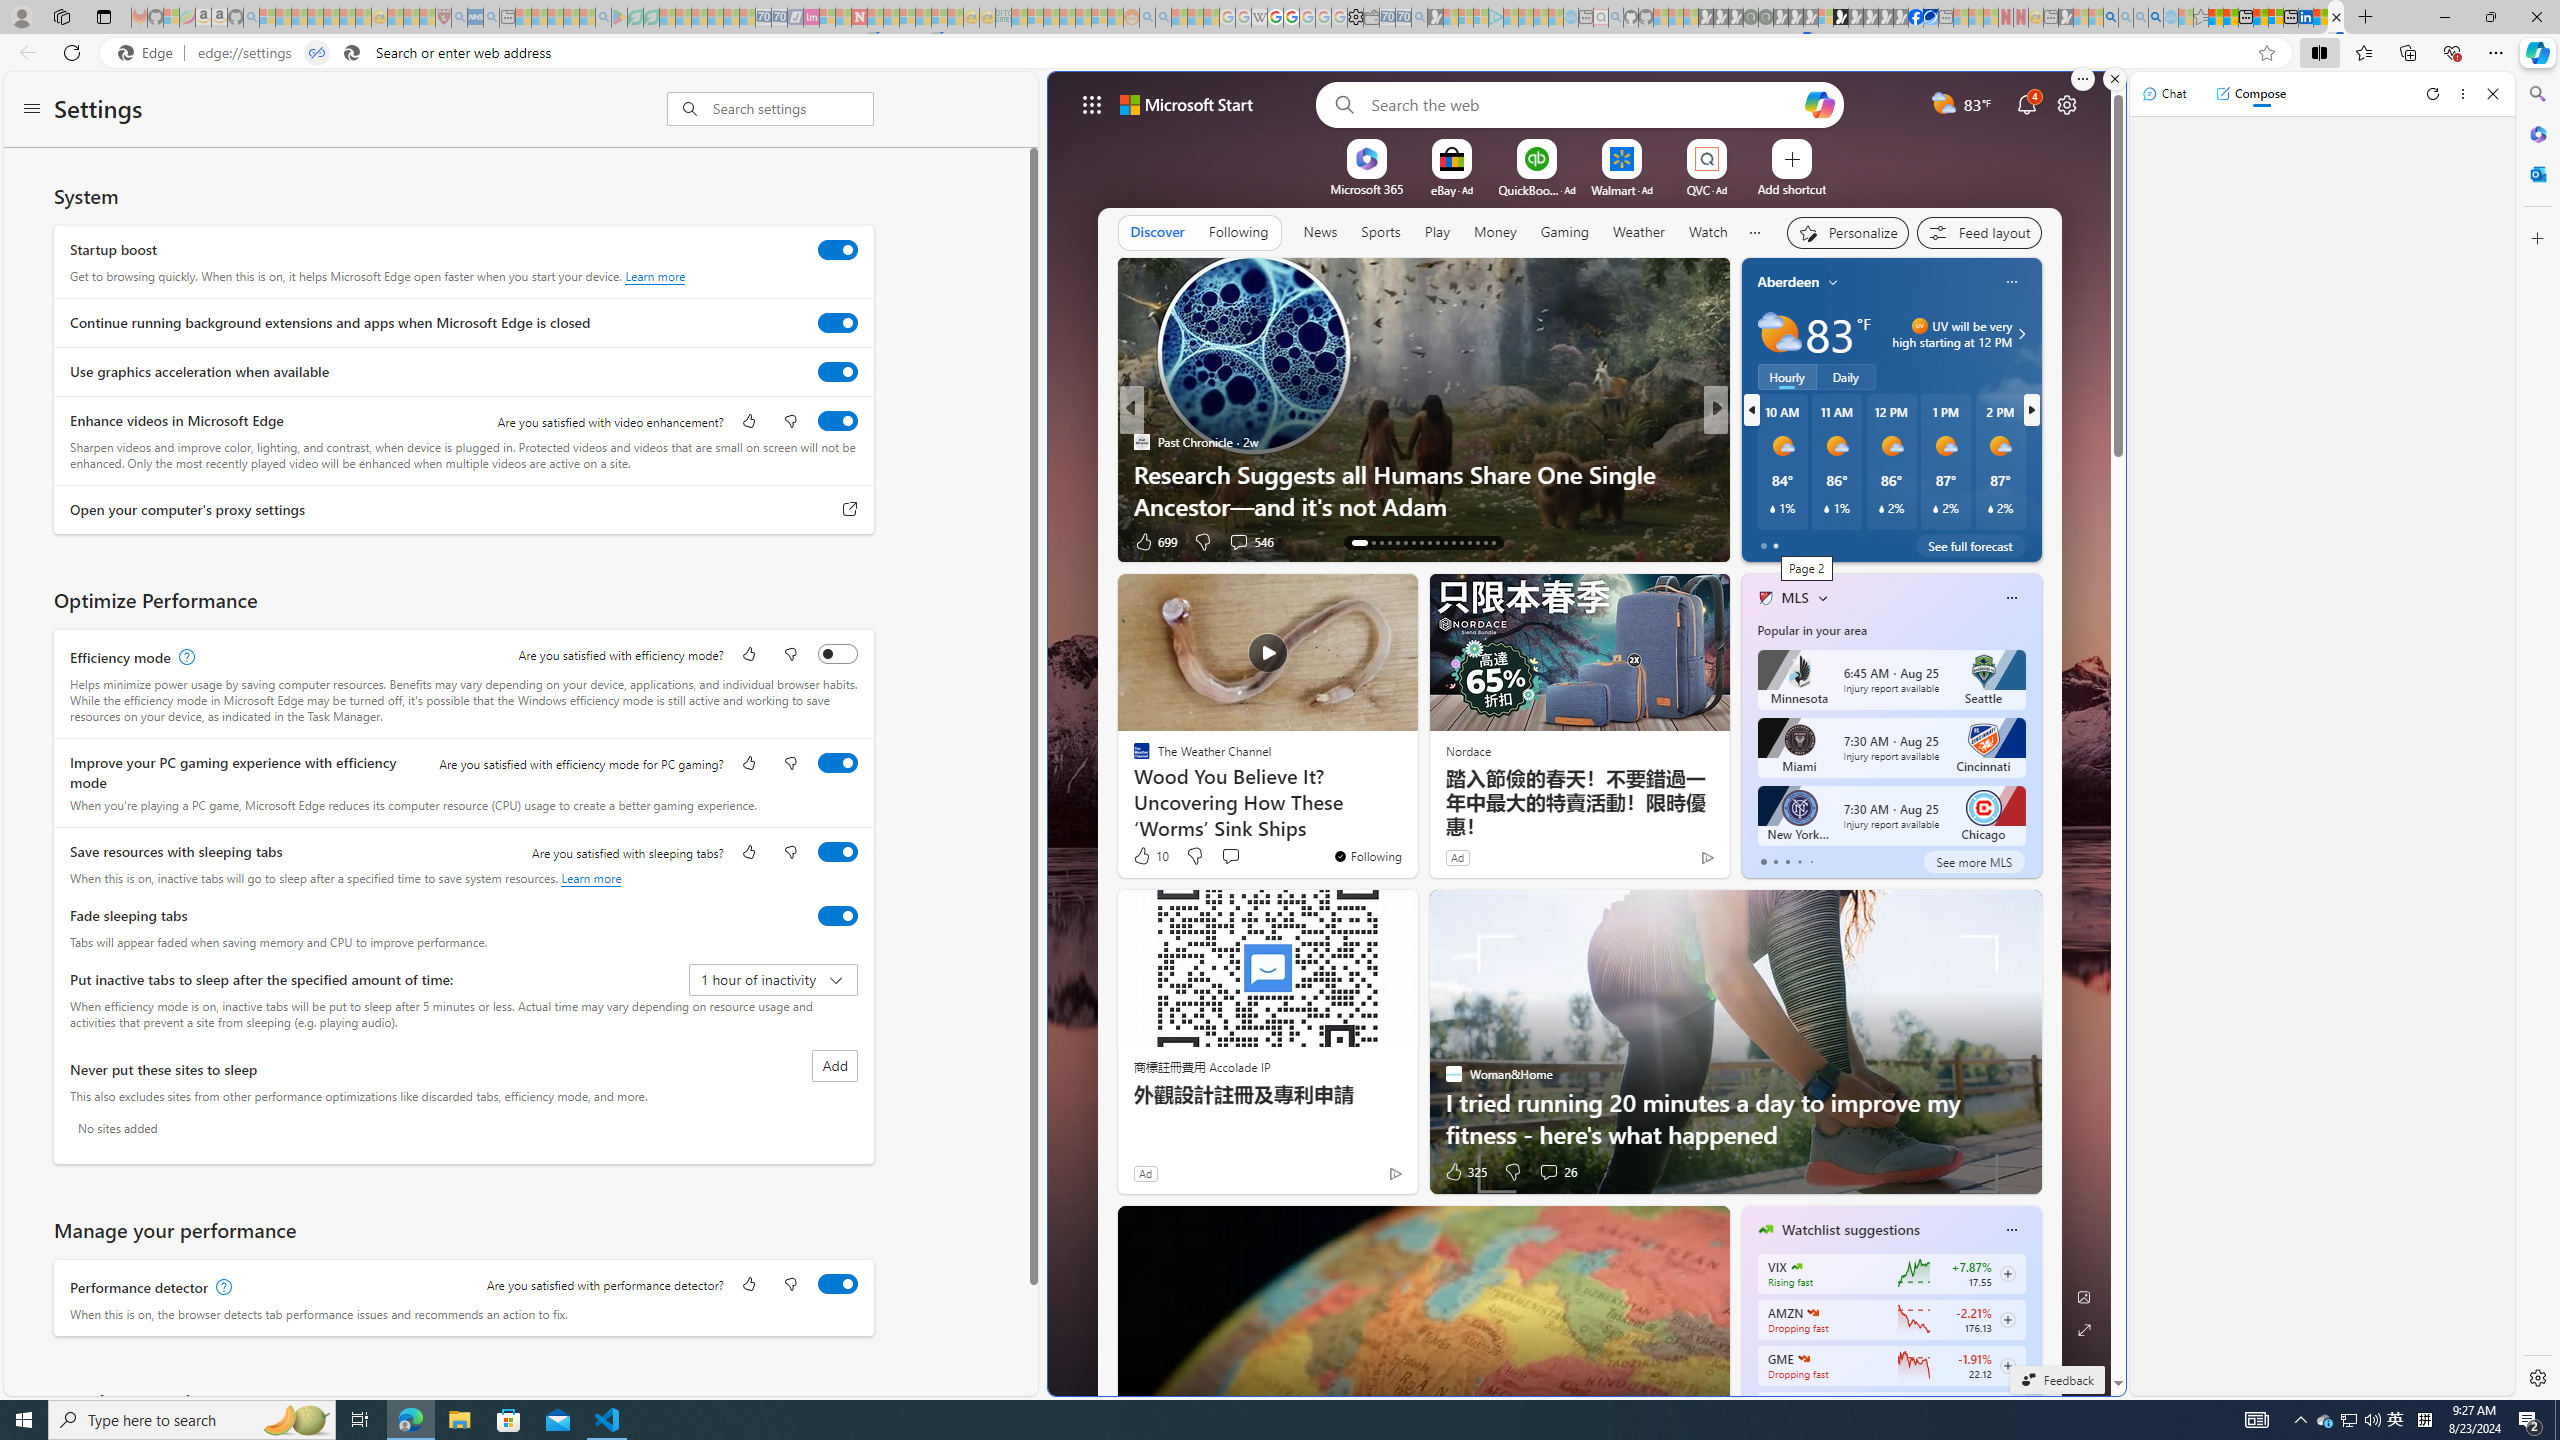 This screenshot has width=2560, height=1440. I want to click on Latest Politics News & Archive | Newsweek.com - Sleeping, so click(858, 17).